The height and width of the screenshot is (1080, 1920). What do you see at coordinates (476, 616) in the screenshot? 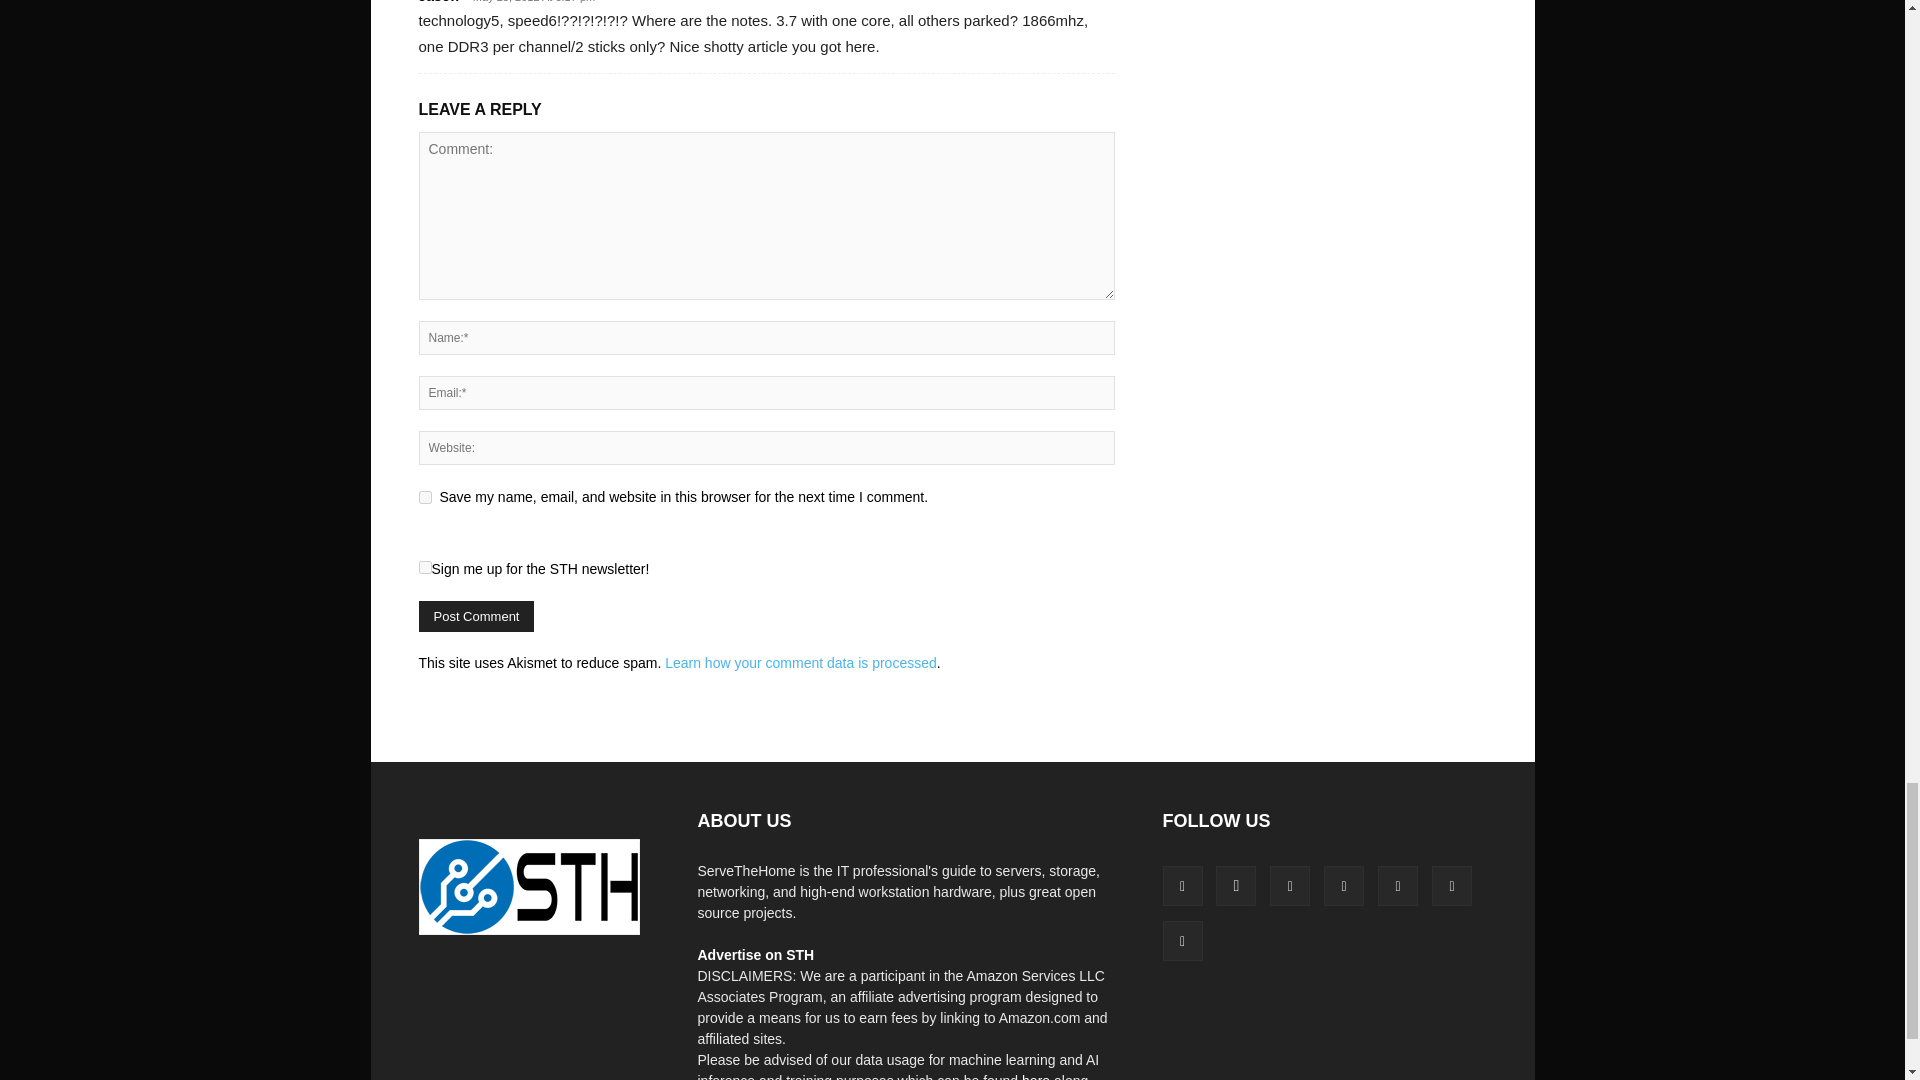
I see `Post Comment` at bounding box center [476, 616].